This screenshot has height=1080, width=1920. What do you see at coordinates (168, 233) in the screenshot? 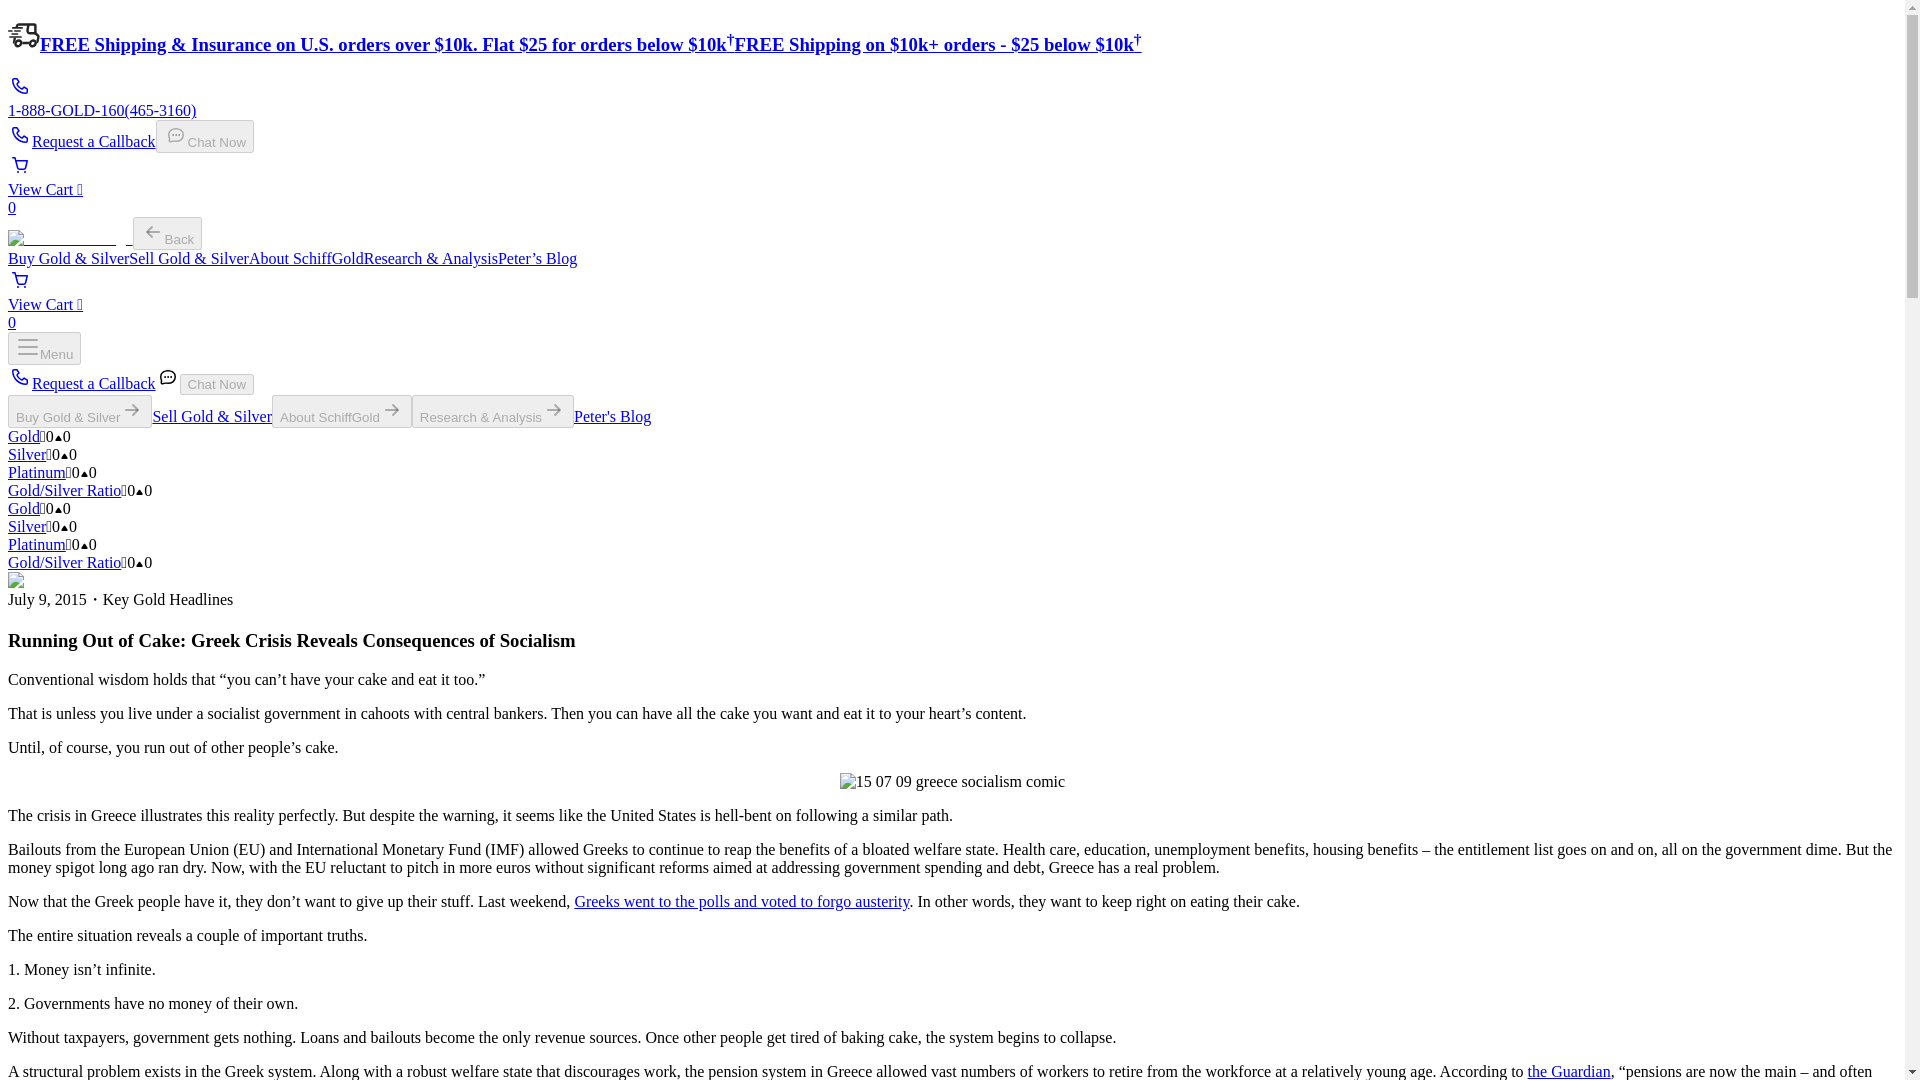
I see `Back` at bounding box center [168, 233].